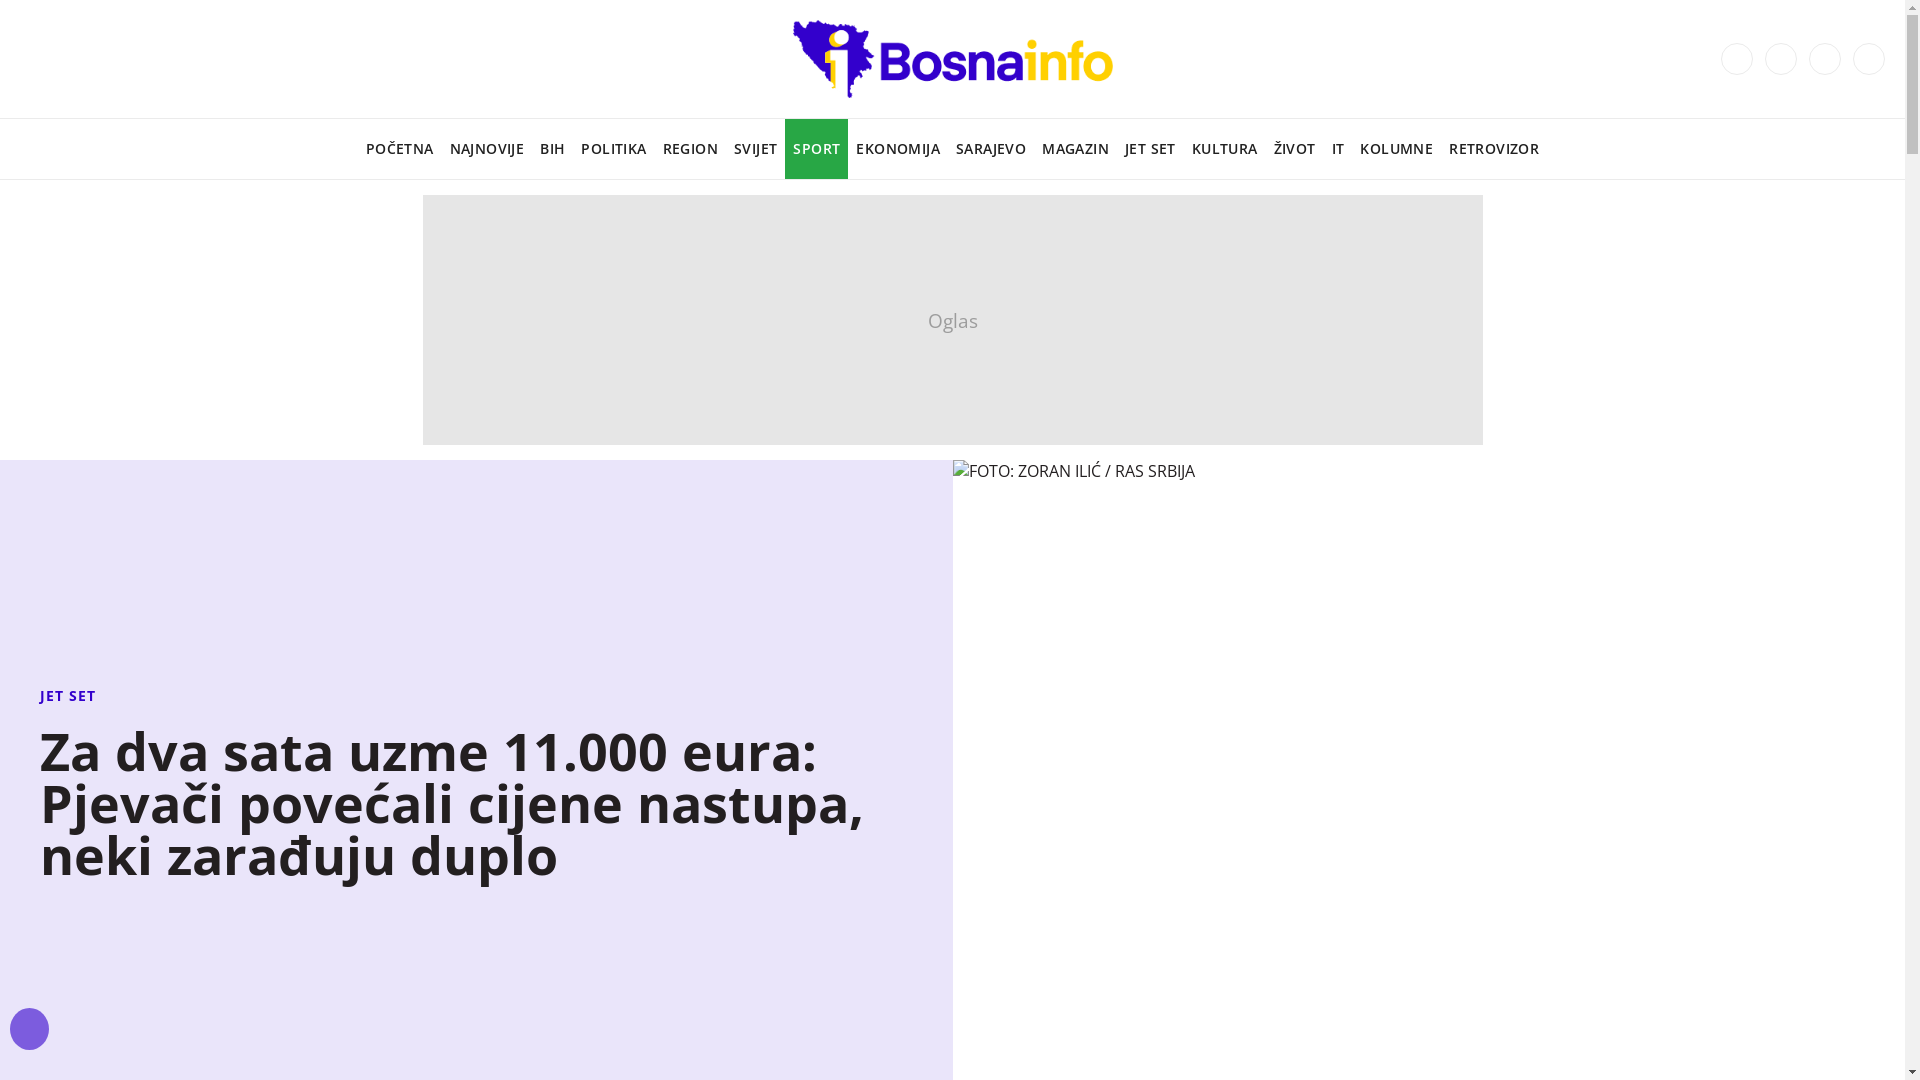  Describe the element at coordinates (1338, 149) in the screenshot. I see `IT` at that location.